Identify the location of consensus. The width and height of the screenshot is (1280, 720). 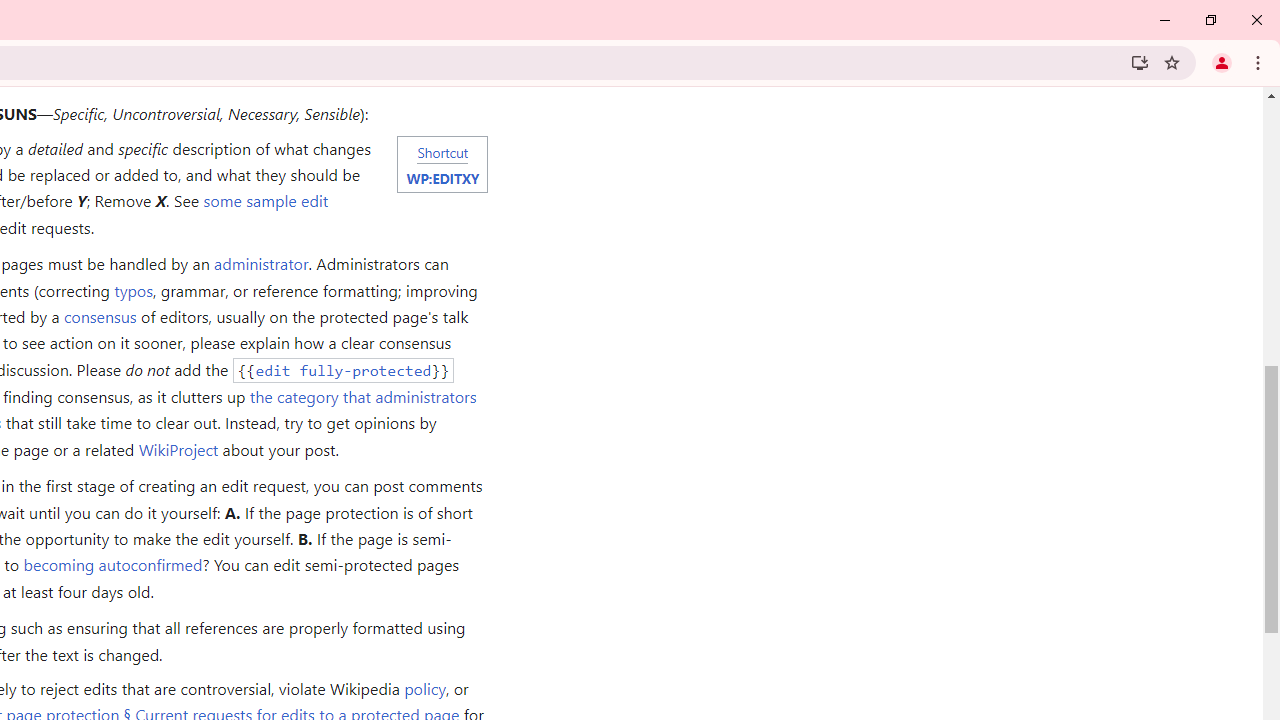
(99, 316).